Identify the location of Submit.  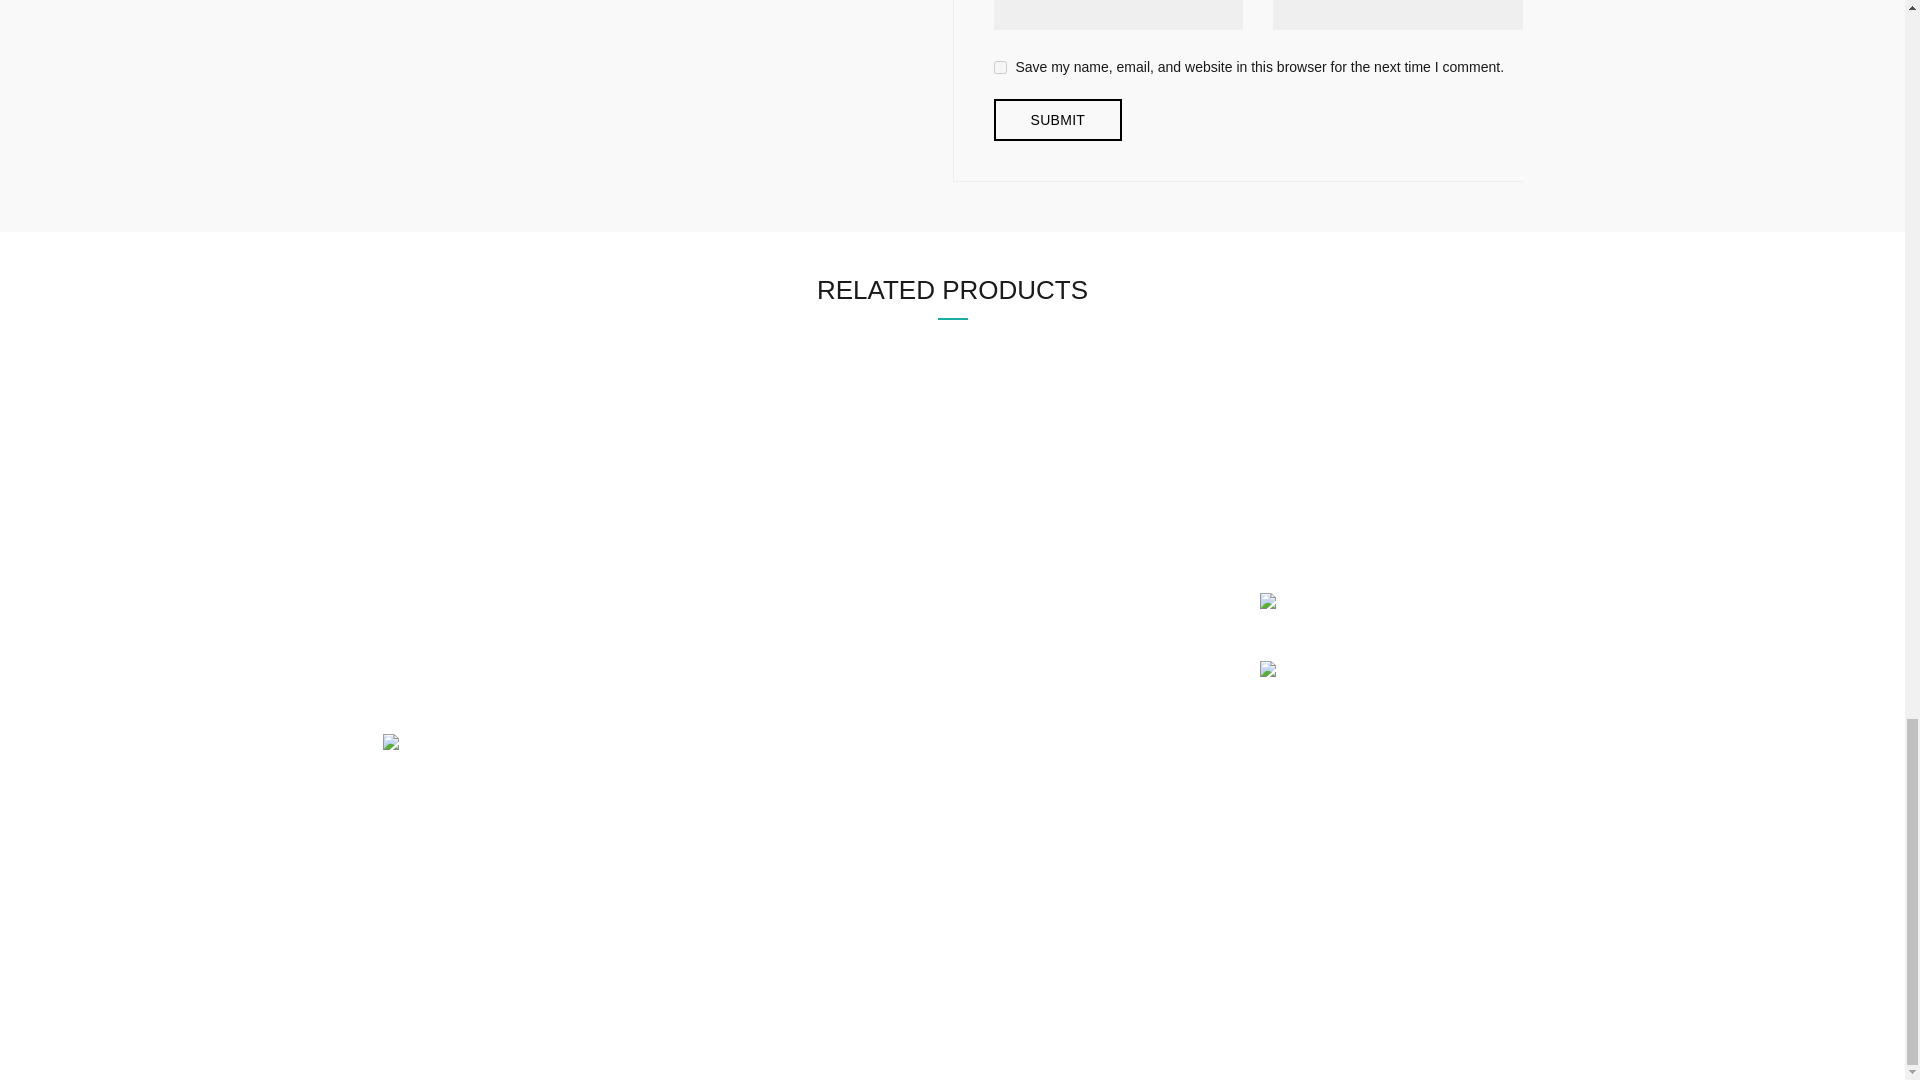
(1058, 120).